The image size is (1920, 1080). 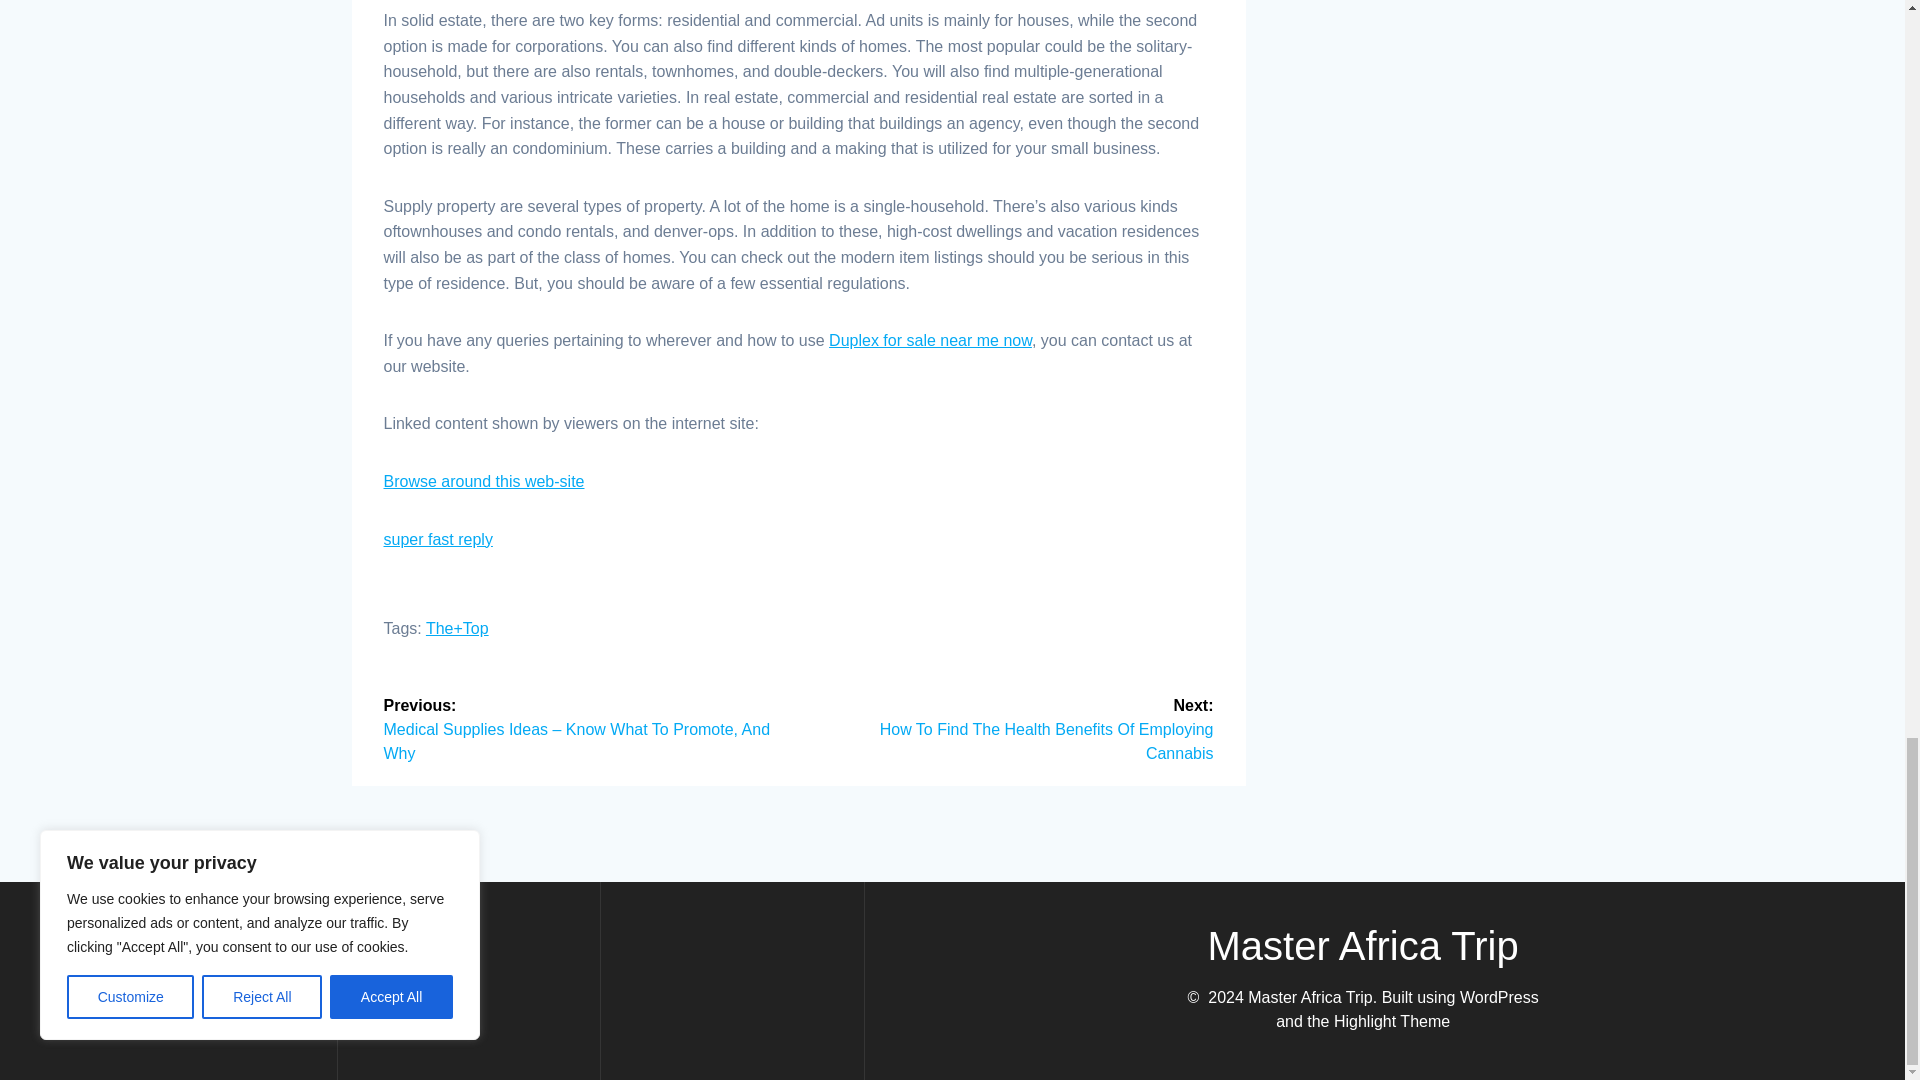 What do you see at coordinates (484, 482) in the screenshot?
I see `Browse around this web-site` at bounding box center [484, 482].